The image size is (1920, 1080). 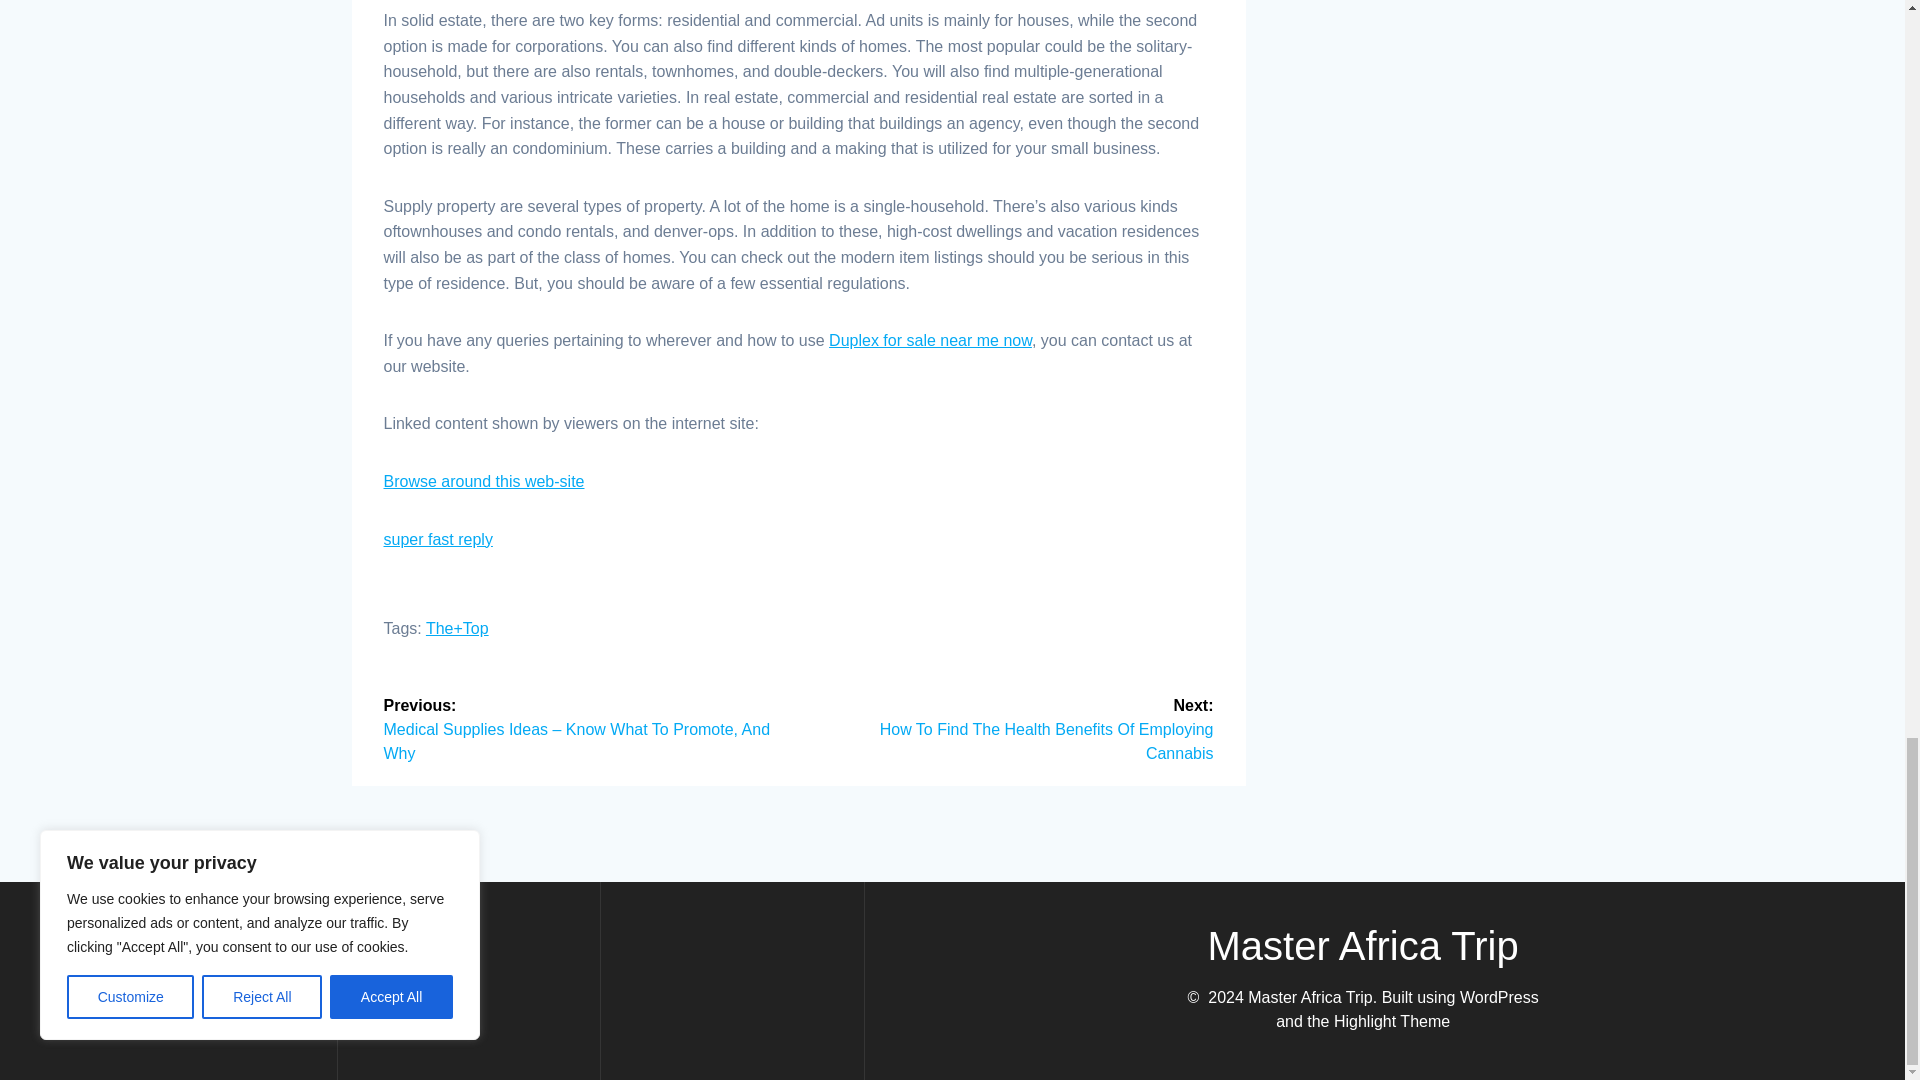 What do you see at coordinates (484, 482) in the screenshot?
I see `Browse around this web-site` at bounding box center [484, 482].